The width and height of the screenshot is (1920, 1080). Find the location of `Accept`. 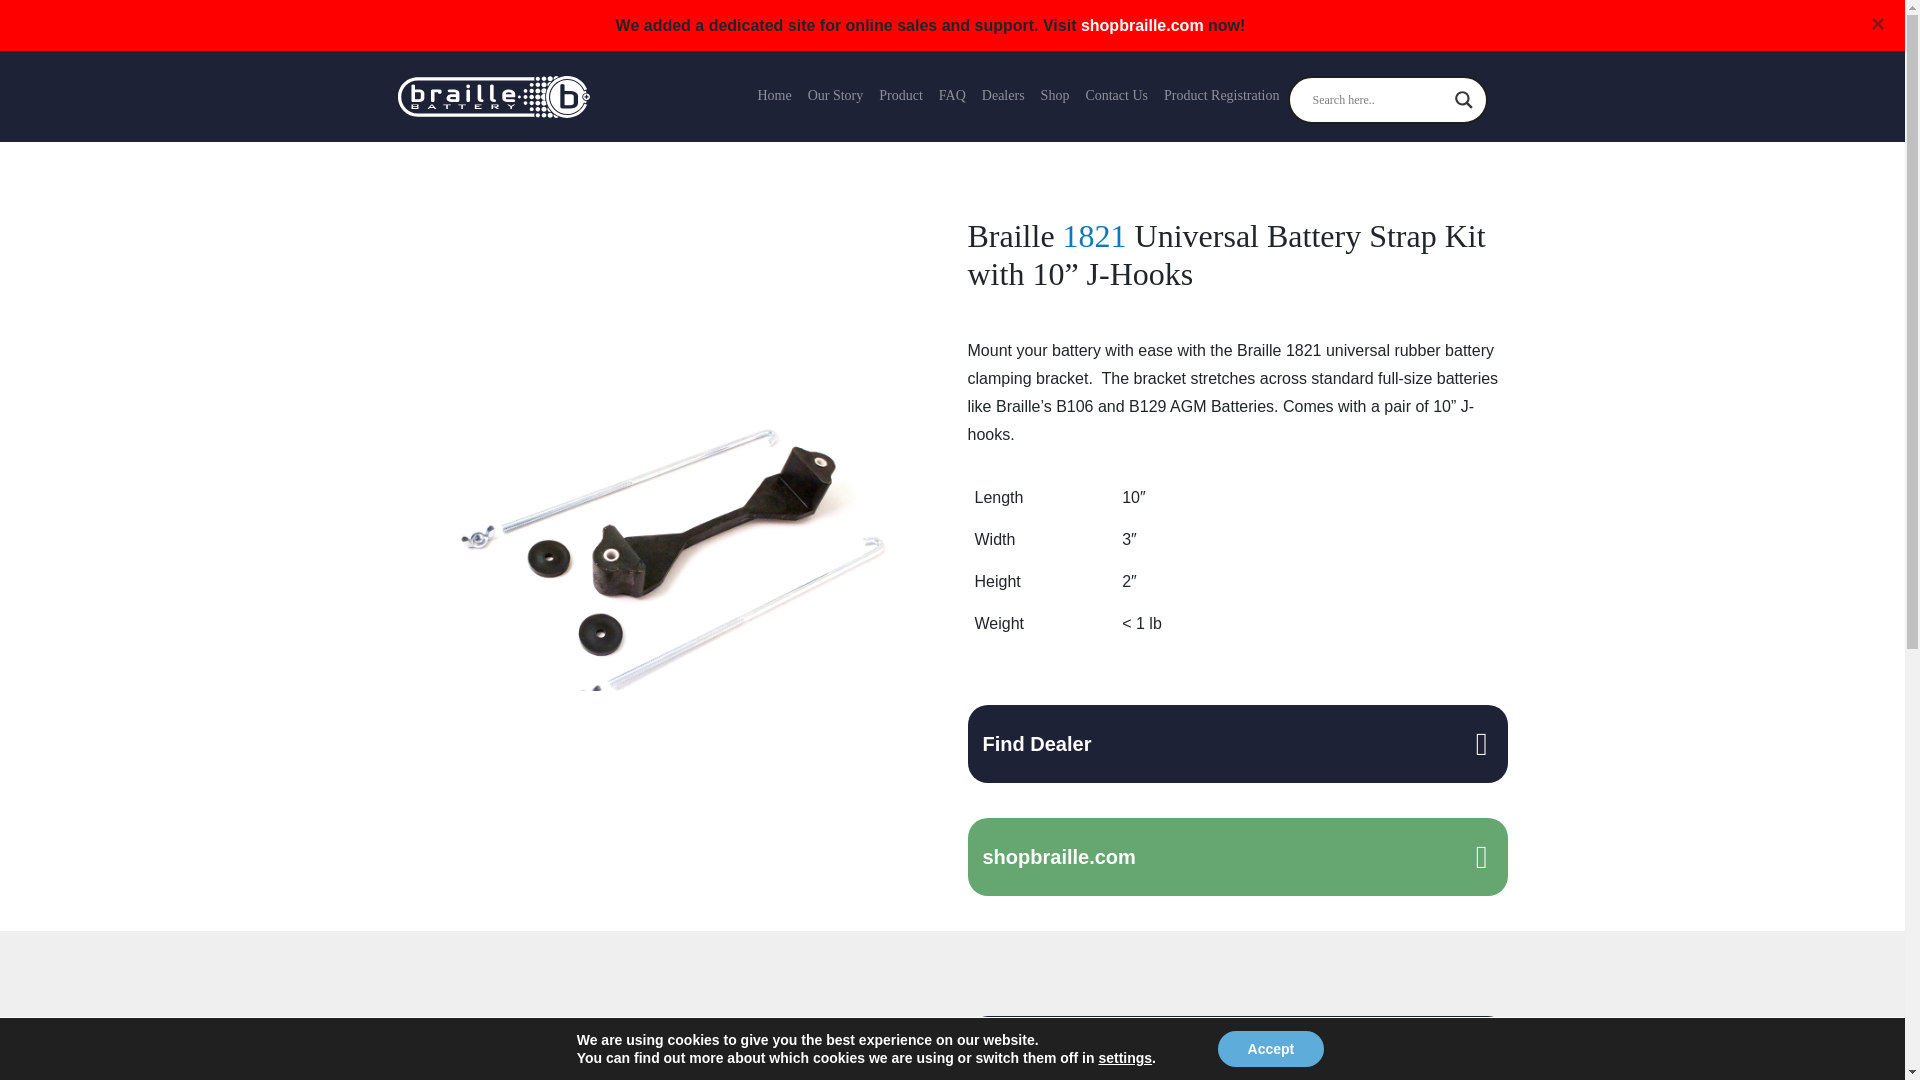

Accept is located at coordinates (1270, 1049).